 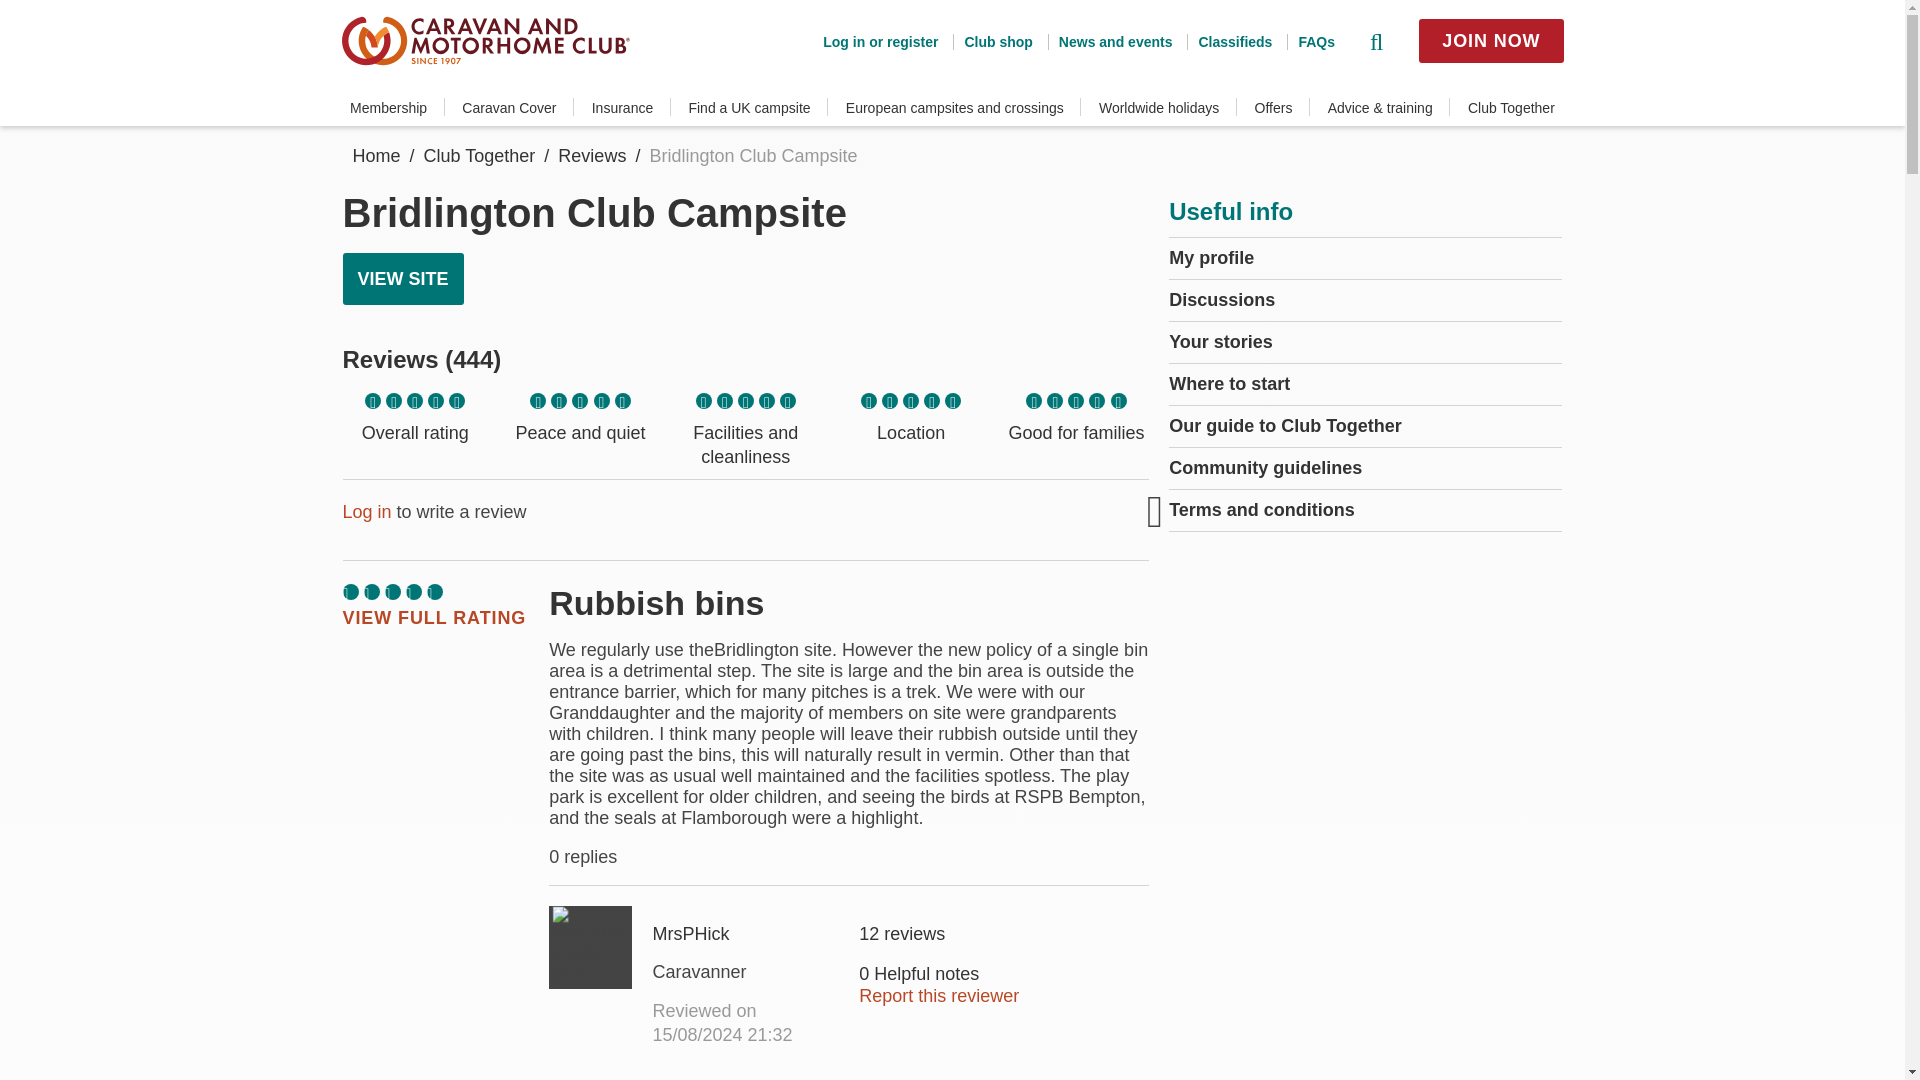 What do you see at coordinates (1310, 41) in the screenshot?
I see `FAQs` at bounding box center [1310, 41].